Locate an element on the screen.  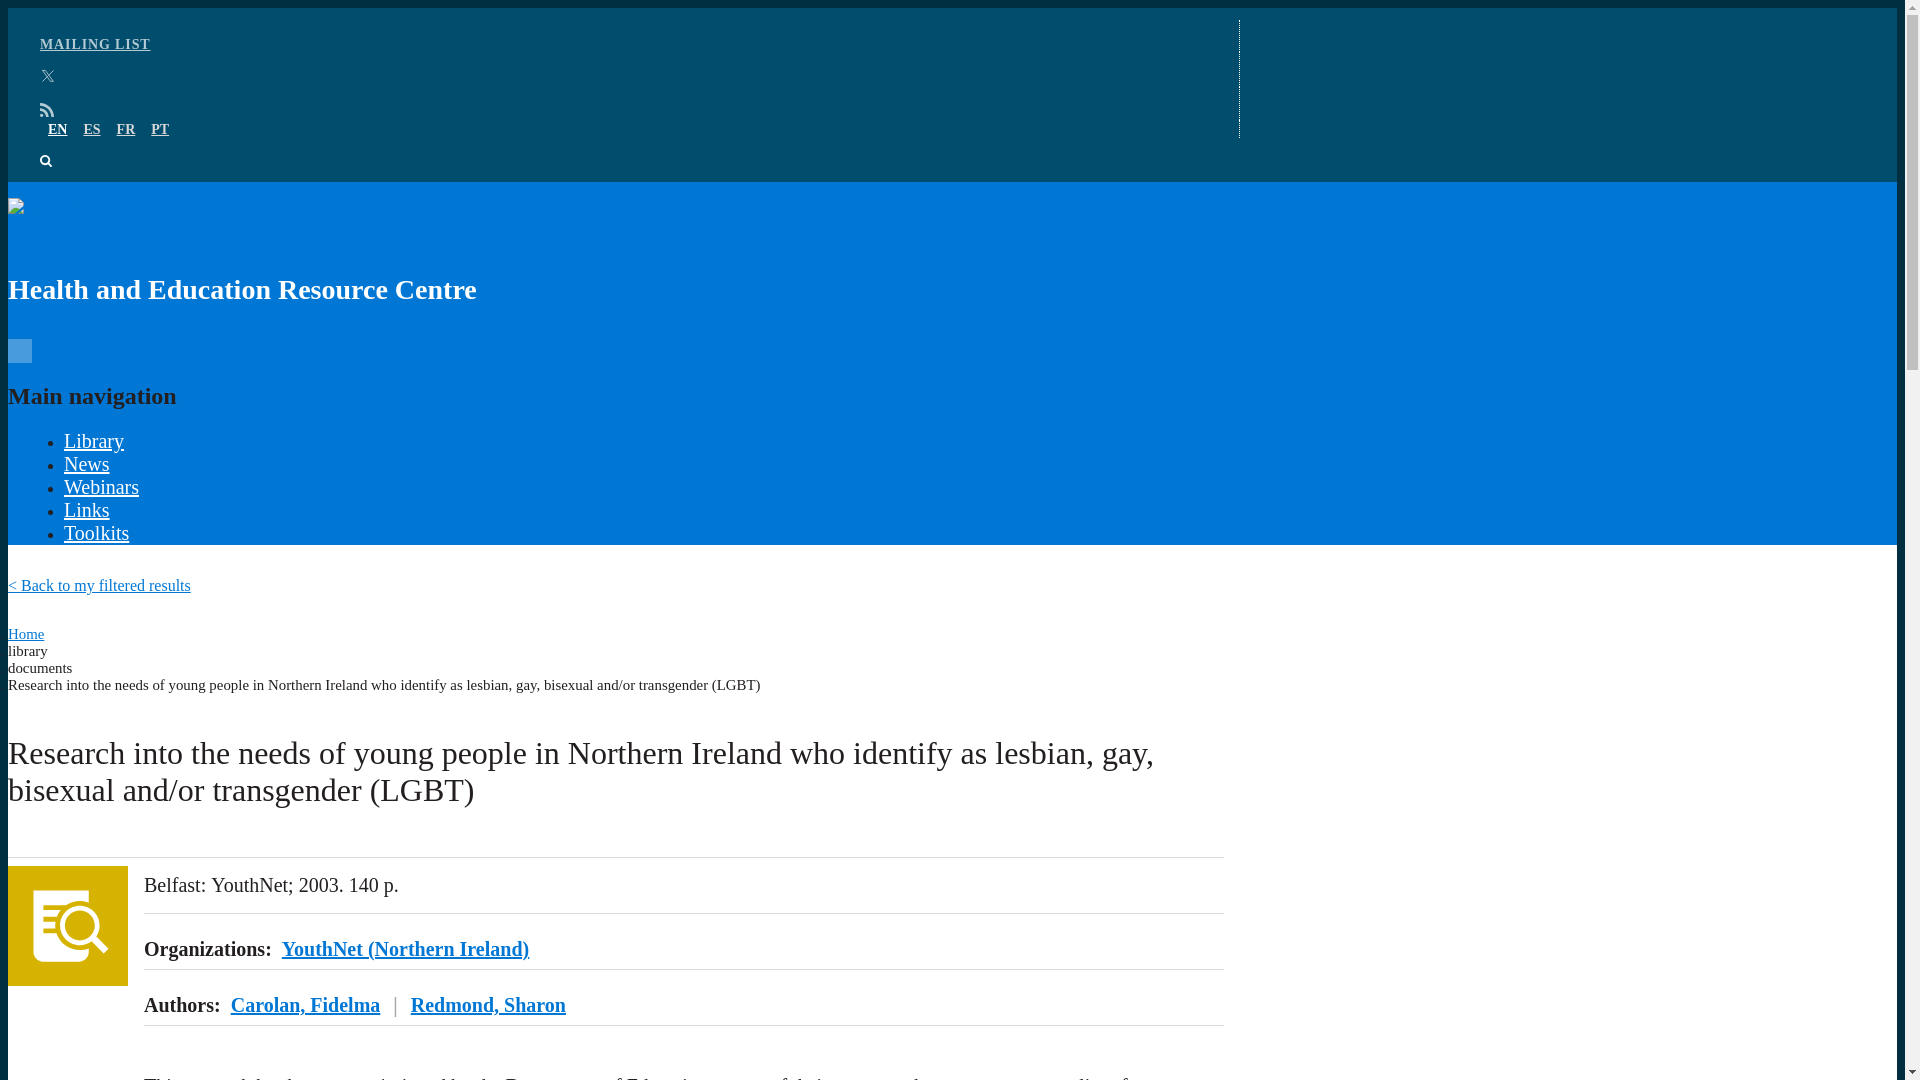
Webinars is located at coordinates (100, 486).